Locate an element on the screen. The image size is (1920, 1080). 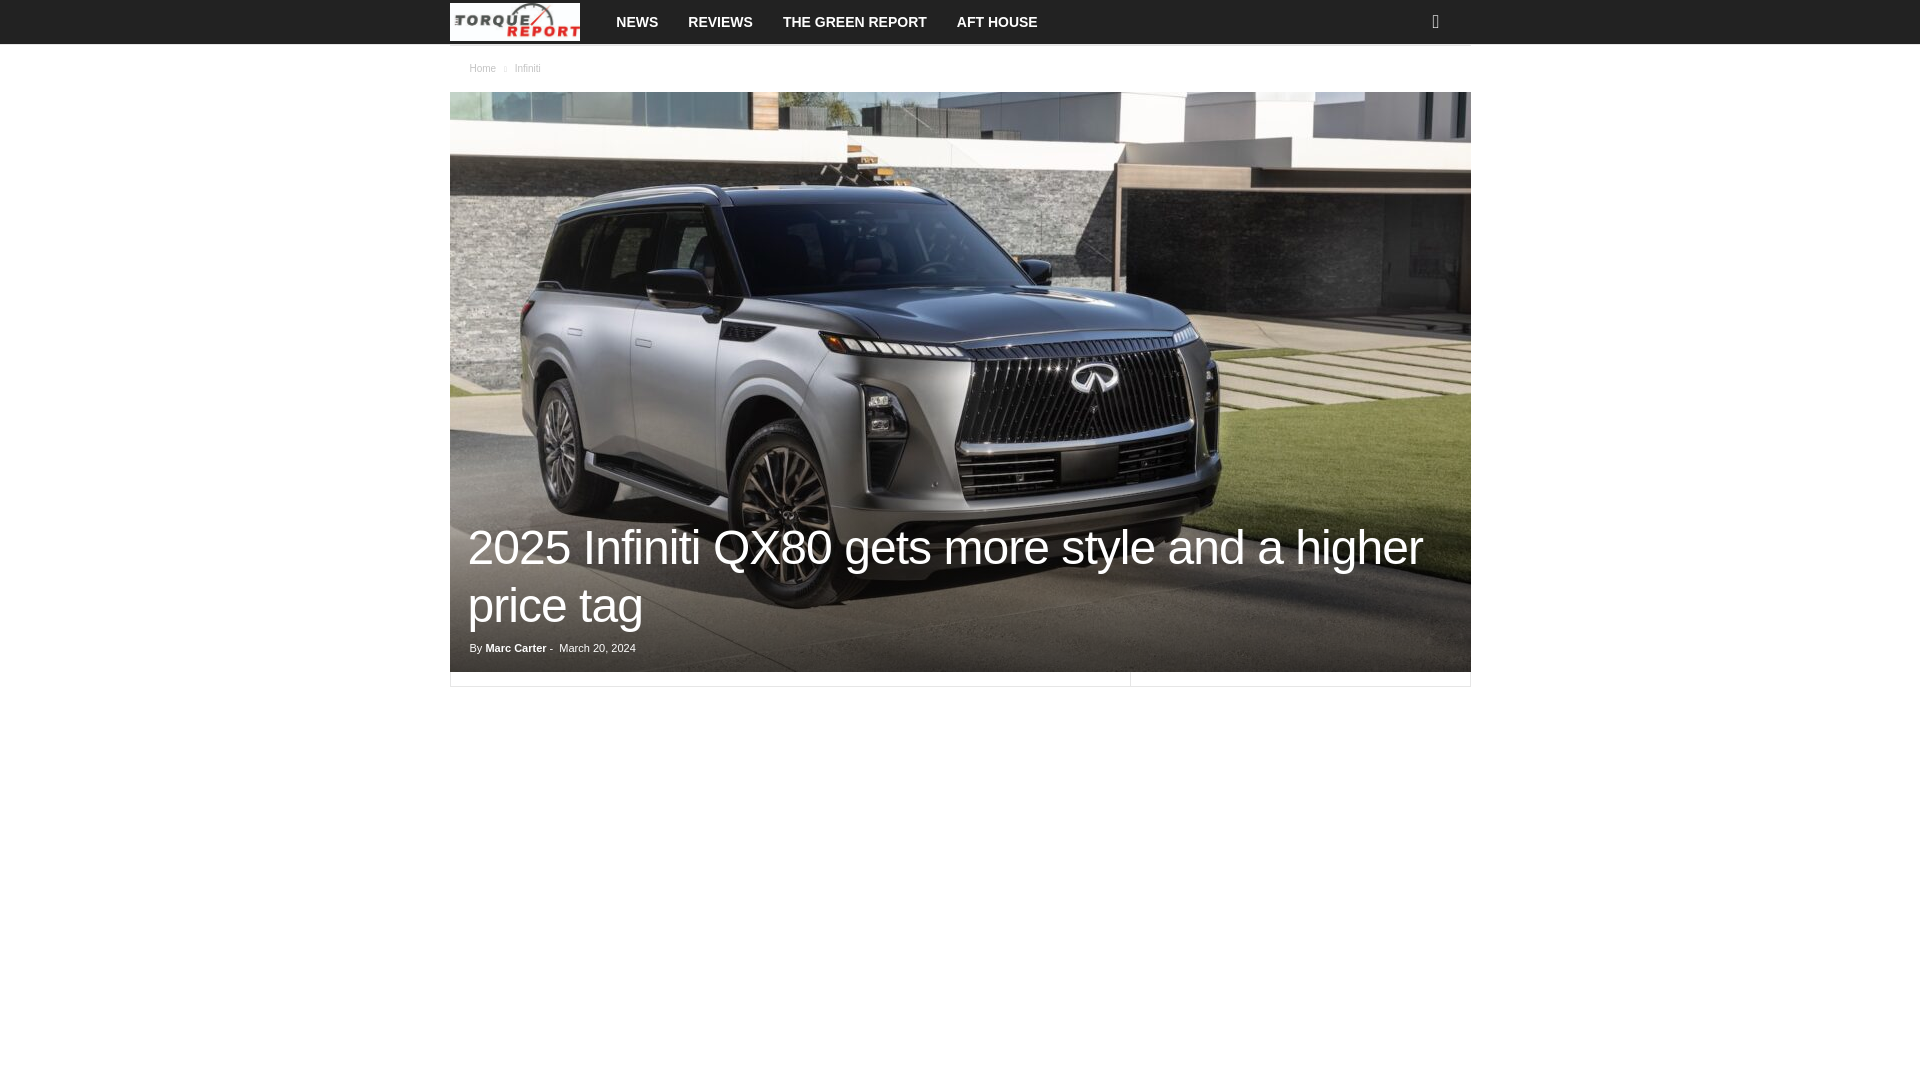
Home is located at coordinates (484, 68).